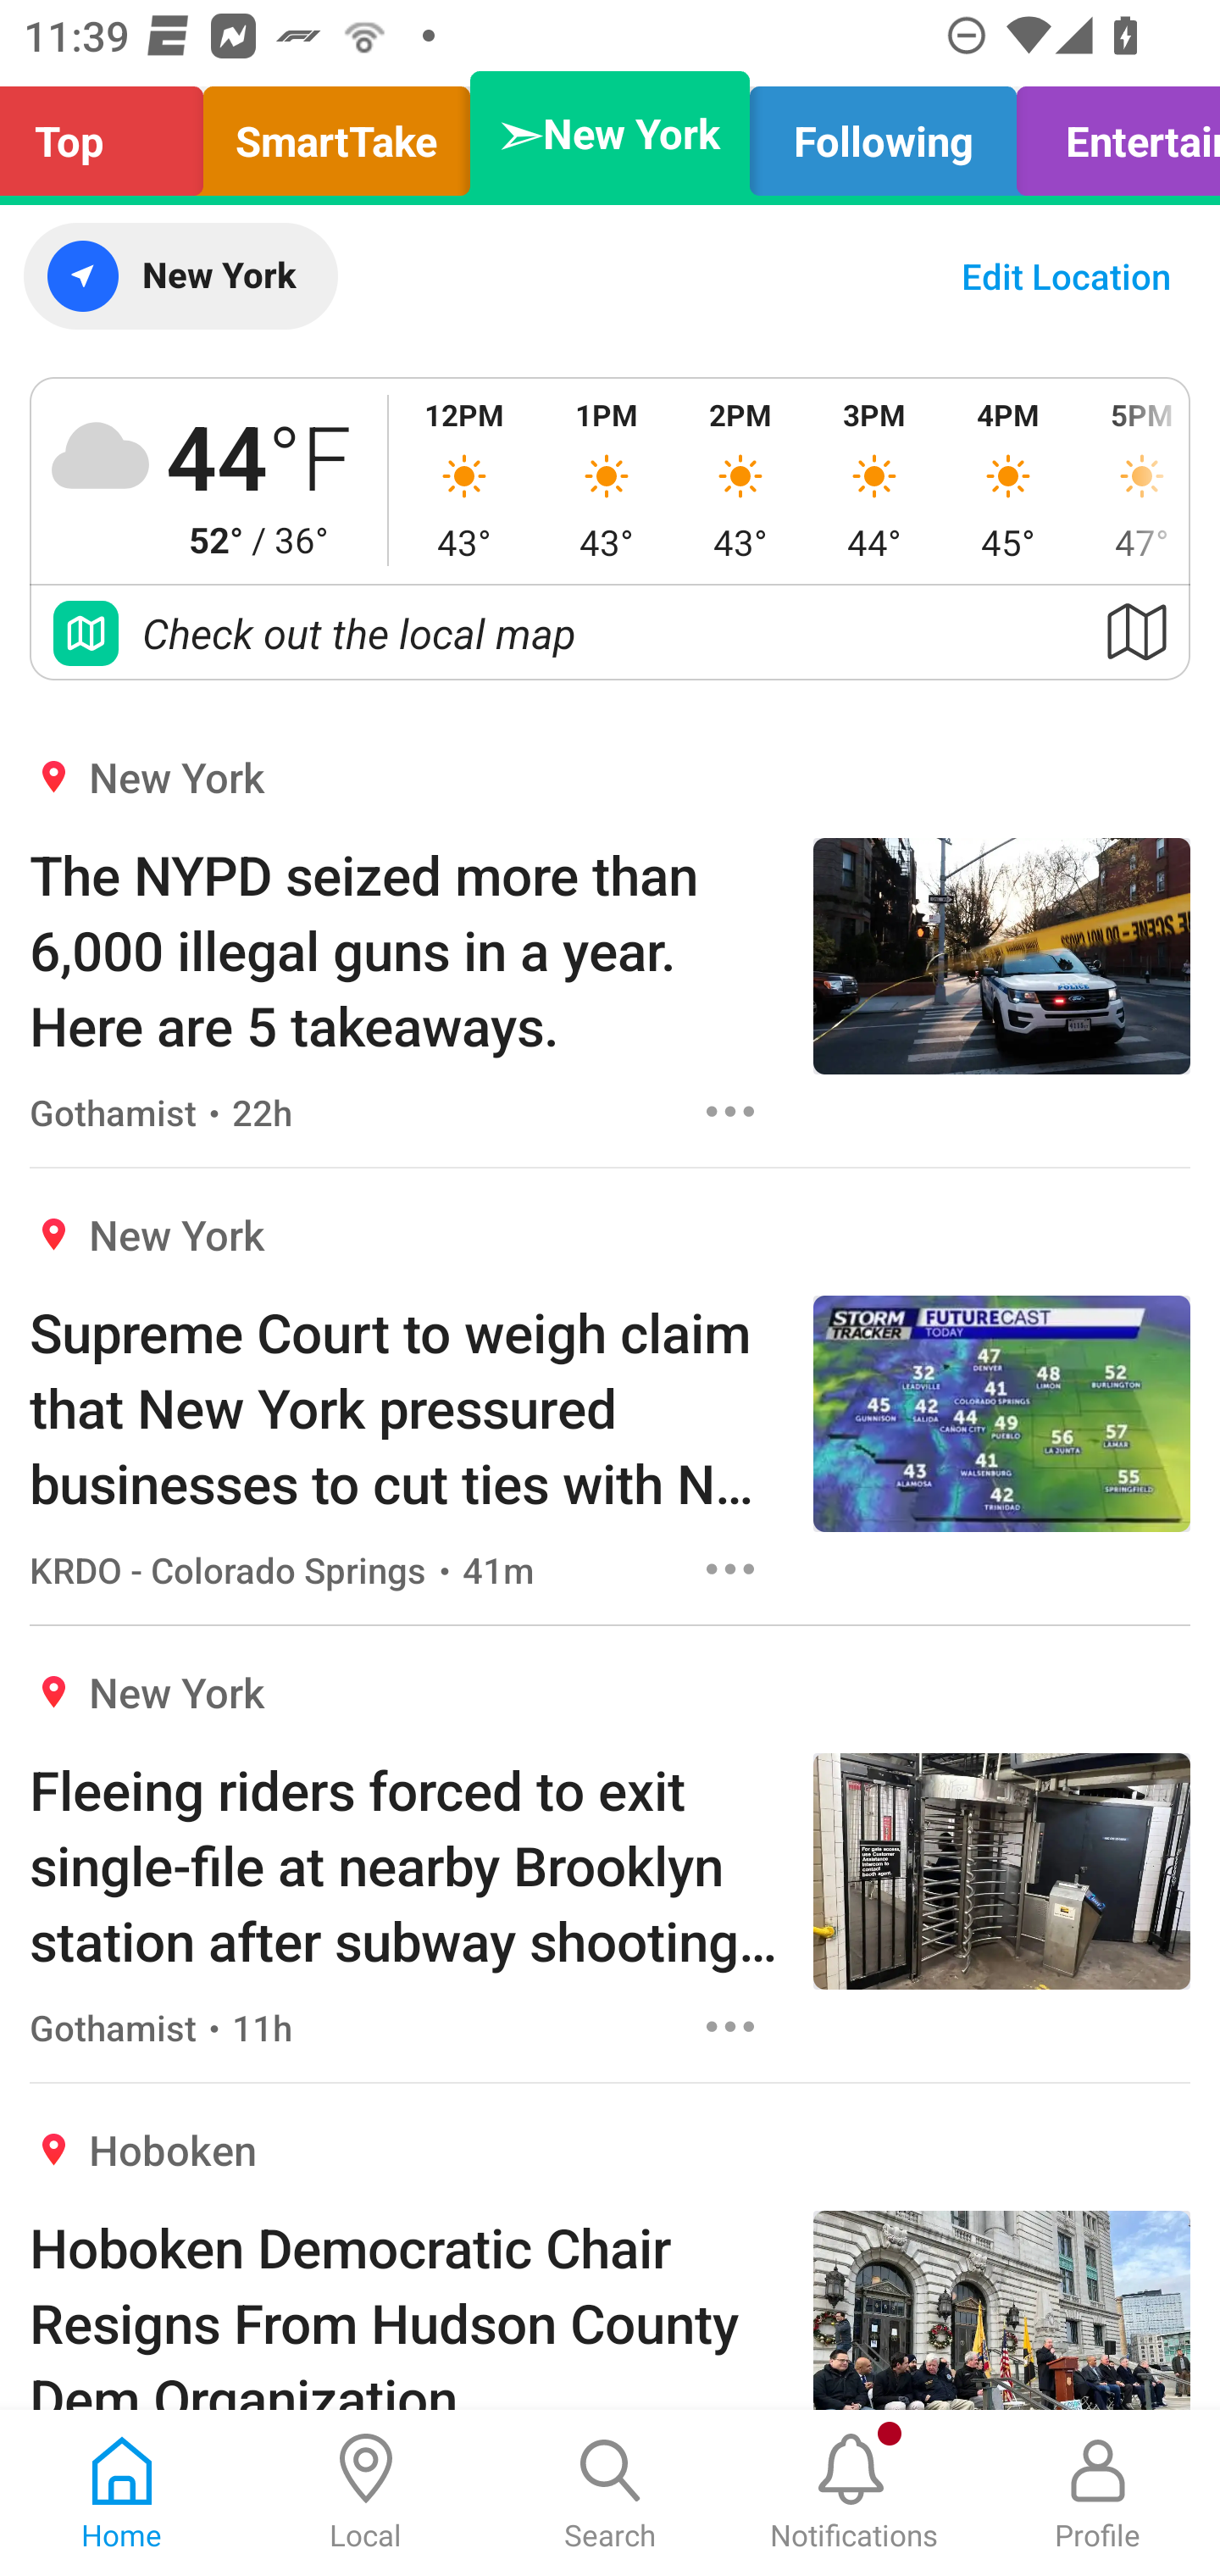  Describe the element at coordinates (336, 134) in the screenshot. I see `SmartTake` at that location.